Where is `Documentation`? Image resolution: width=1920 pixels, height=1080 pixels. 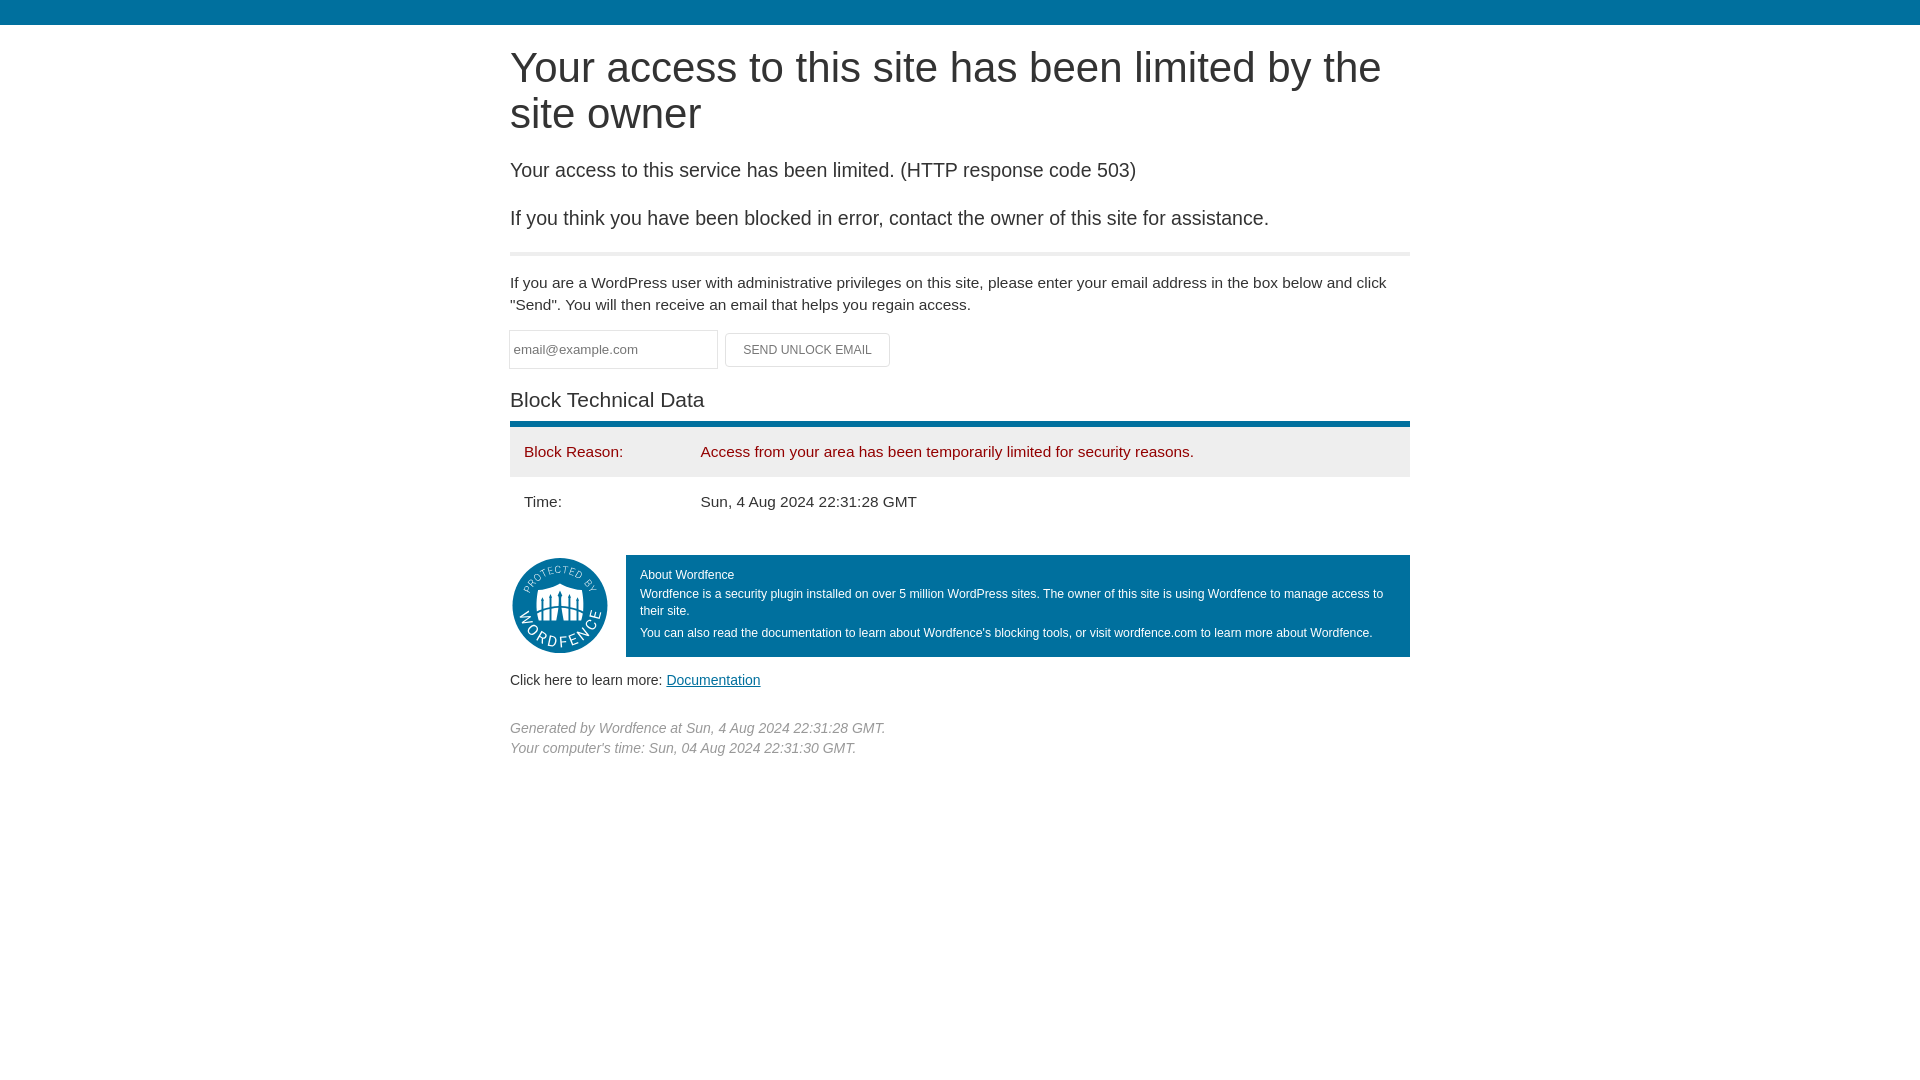
Documentation is located at coordinates (713, 679).